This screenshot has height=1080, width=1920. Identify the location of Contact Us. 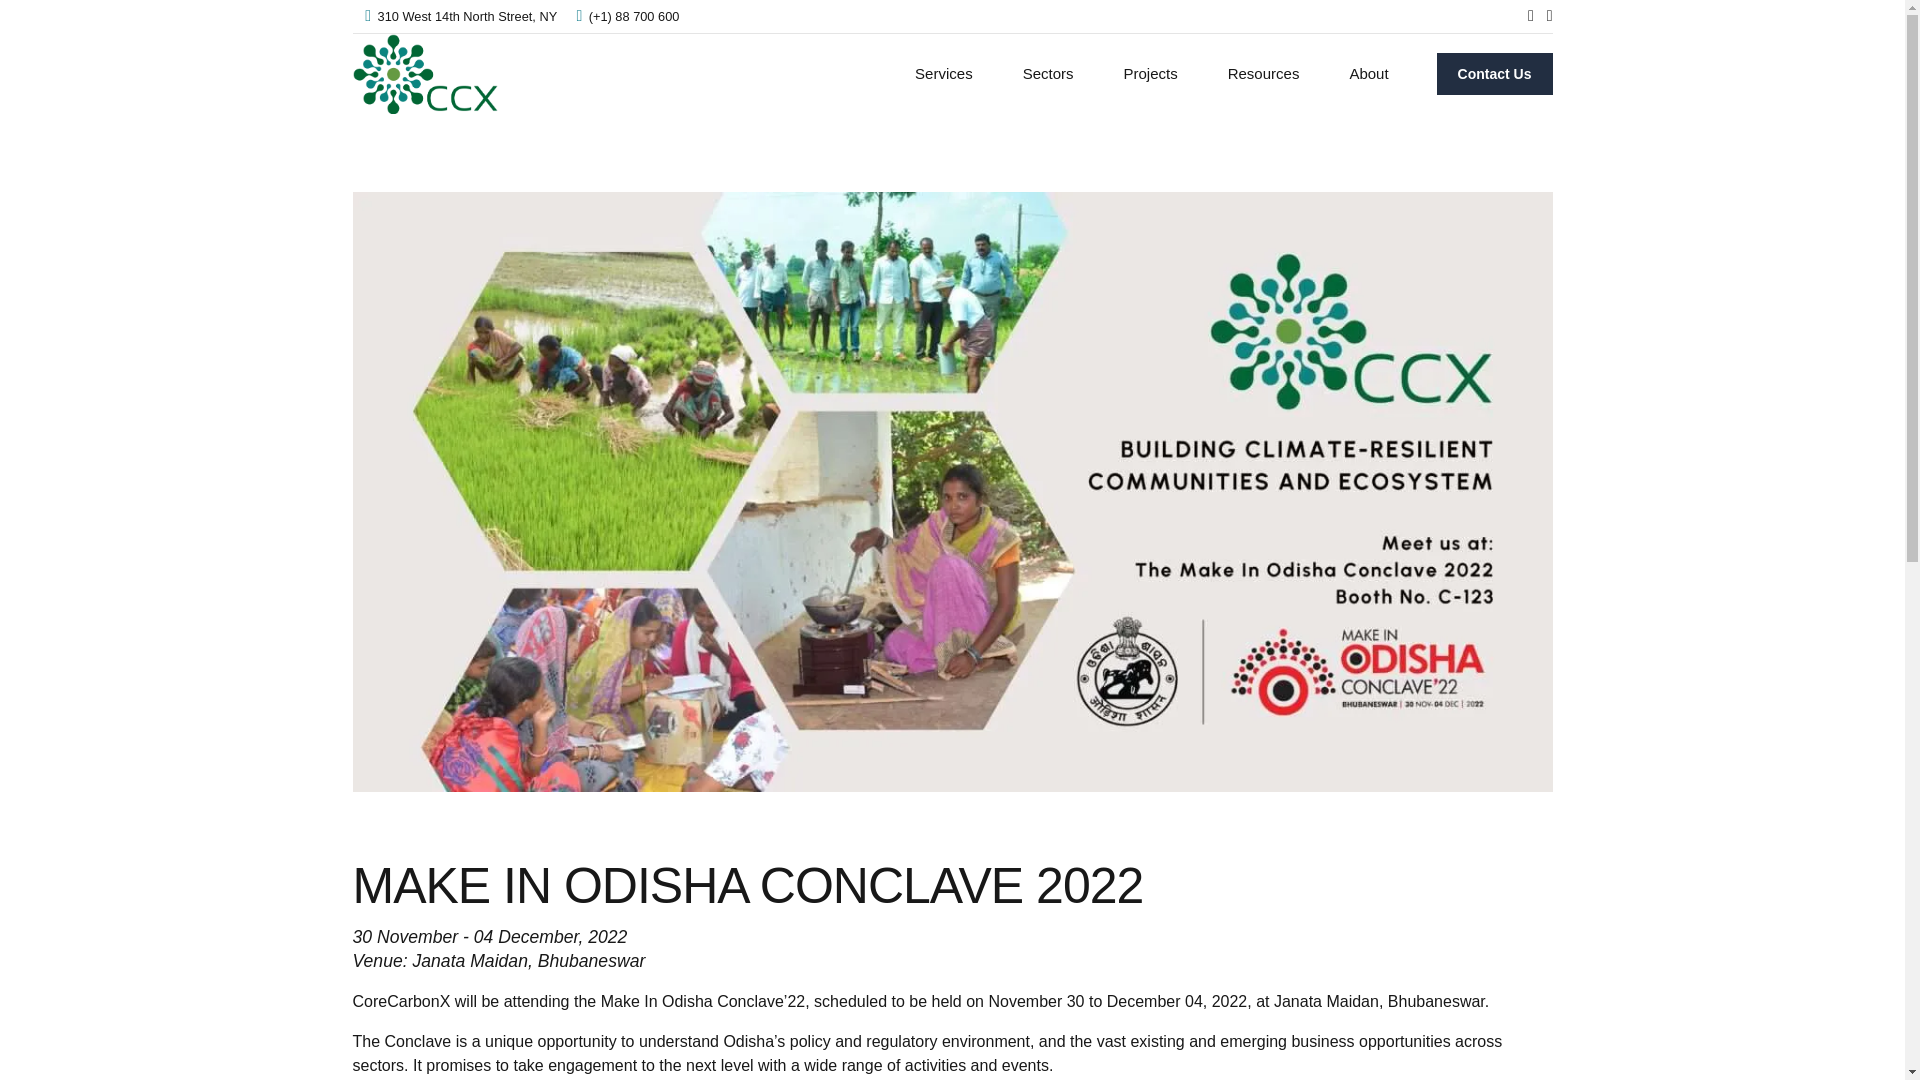
(1494, 74).